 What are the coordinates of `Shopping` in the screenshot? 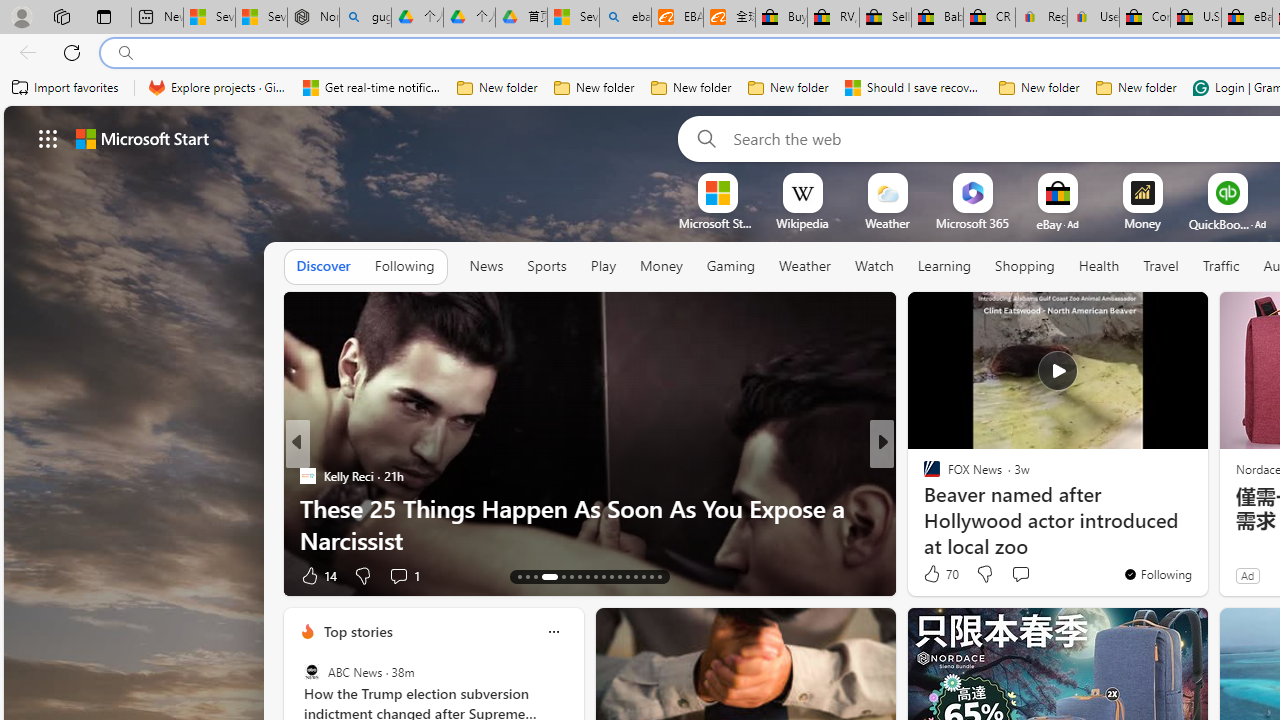 It's located at (1025, 267).